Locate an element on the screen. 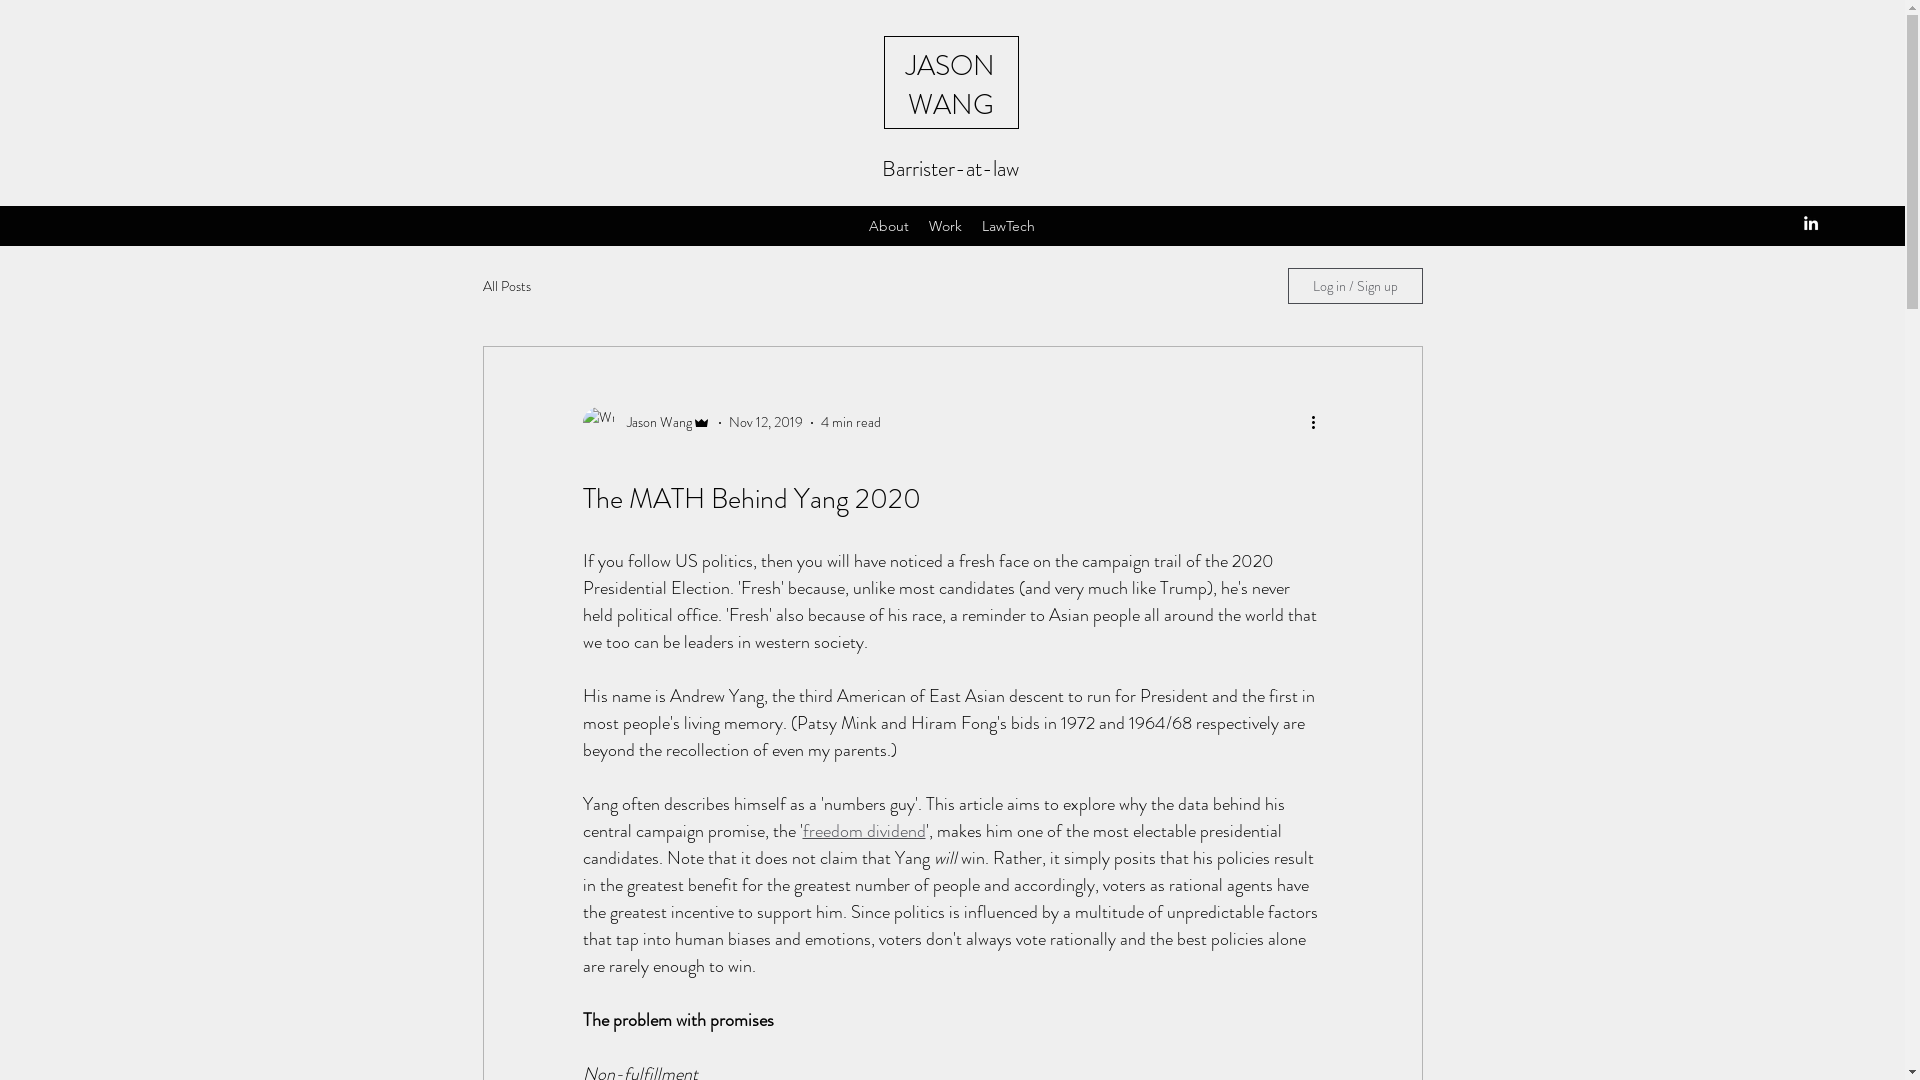  freedom dividend is located at coordinates (864, 831).